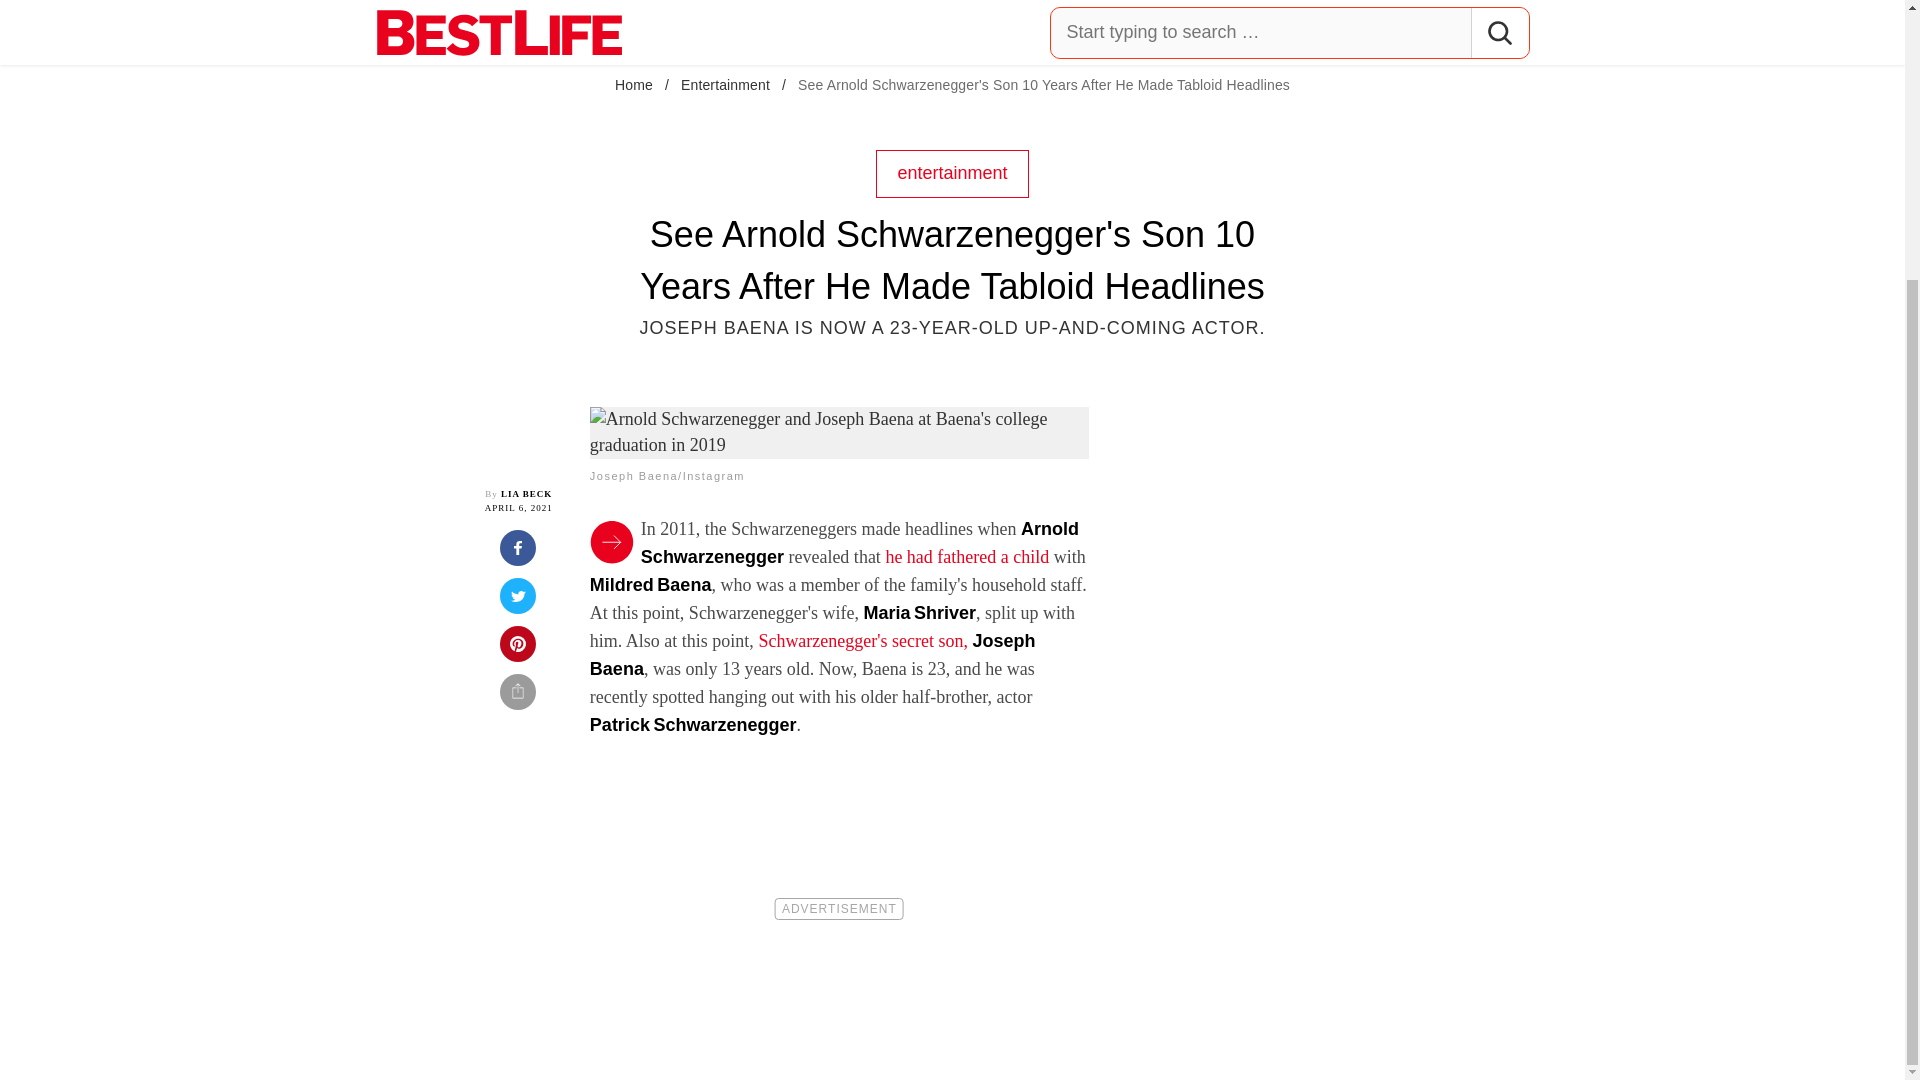  Describe the element at coordinates (860, 543) in the screenshot. I see `Arnold Schwarzenegger` at that location.